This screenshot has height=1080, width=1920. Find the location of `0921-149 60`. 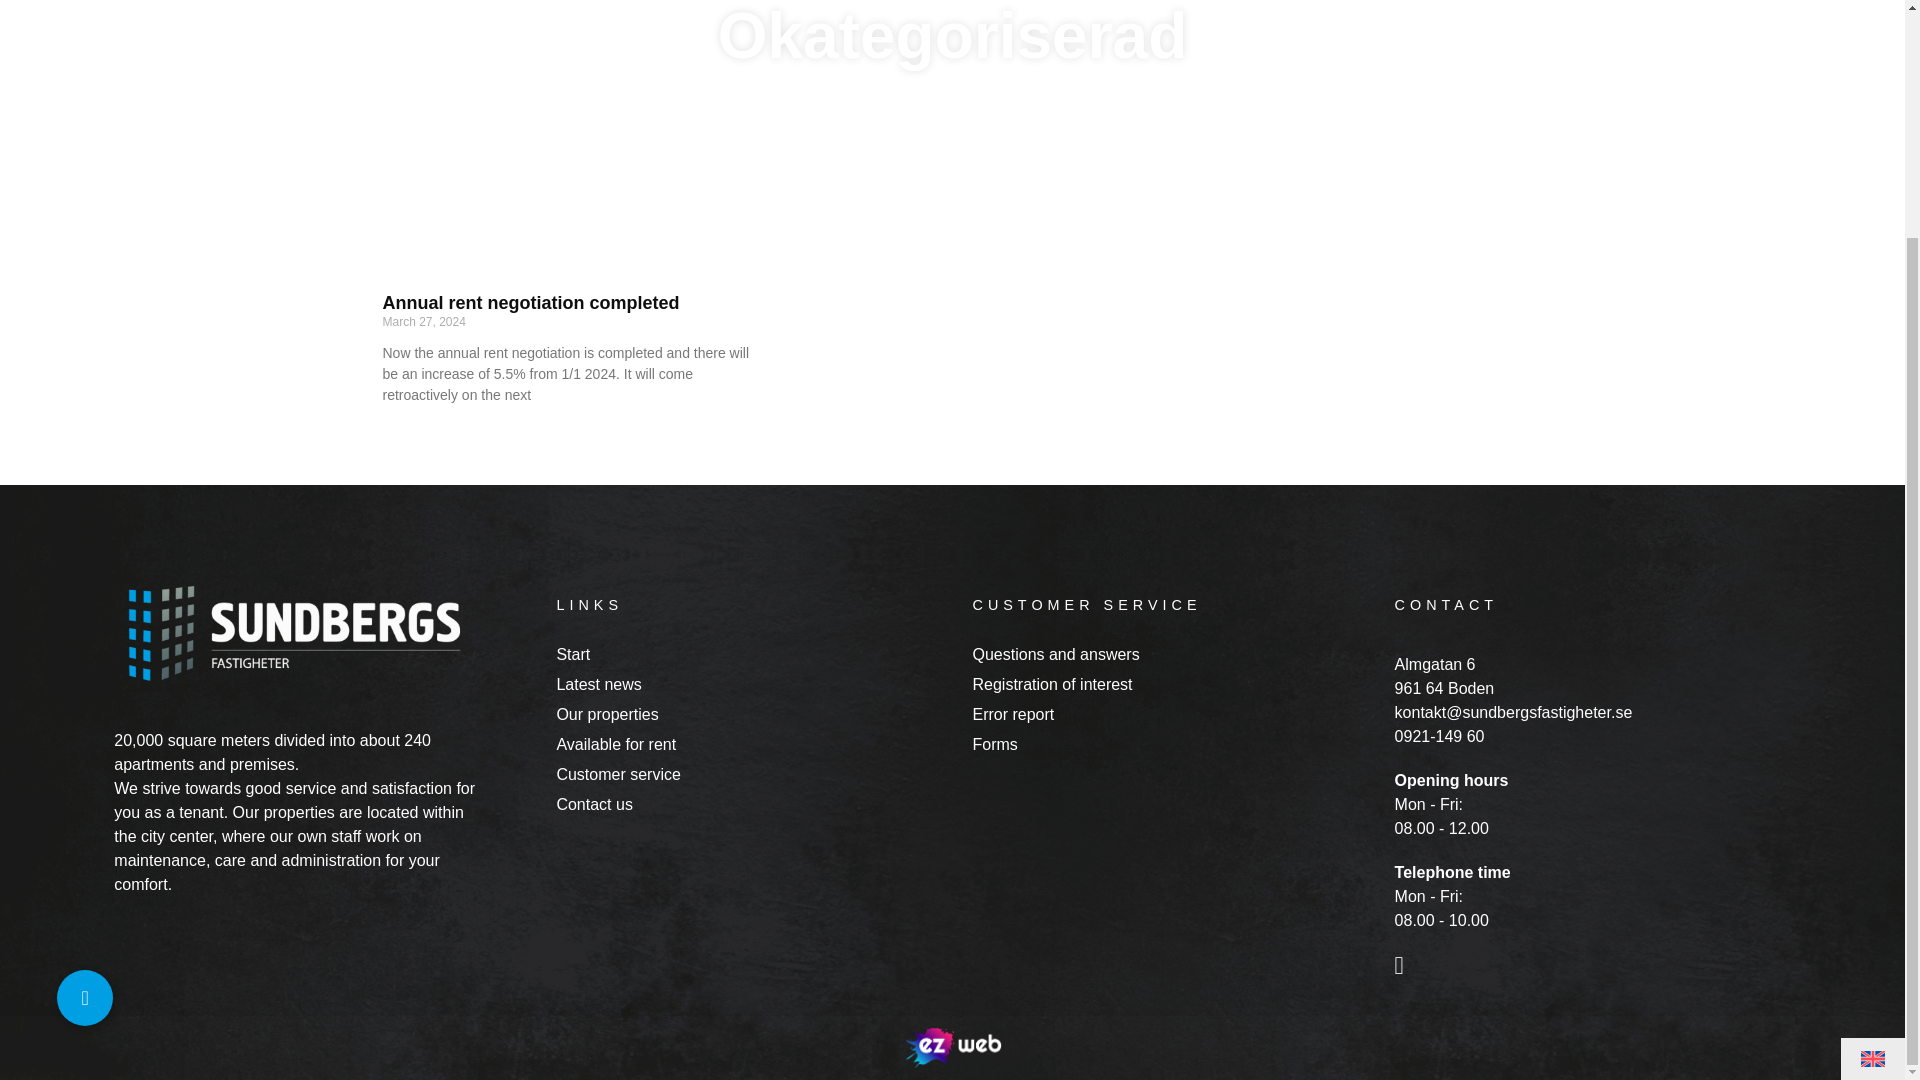

0921-149 60 is located at coordinates (1588, 736).